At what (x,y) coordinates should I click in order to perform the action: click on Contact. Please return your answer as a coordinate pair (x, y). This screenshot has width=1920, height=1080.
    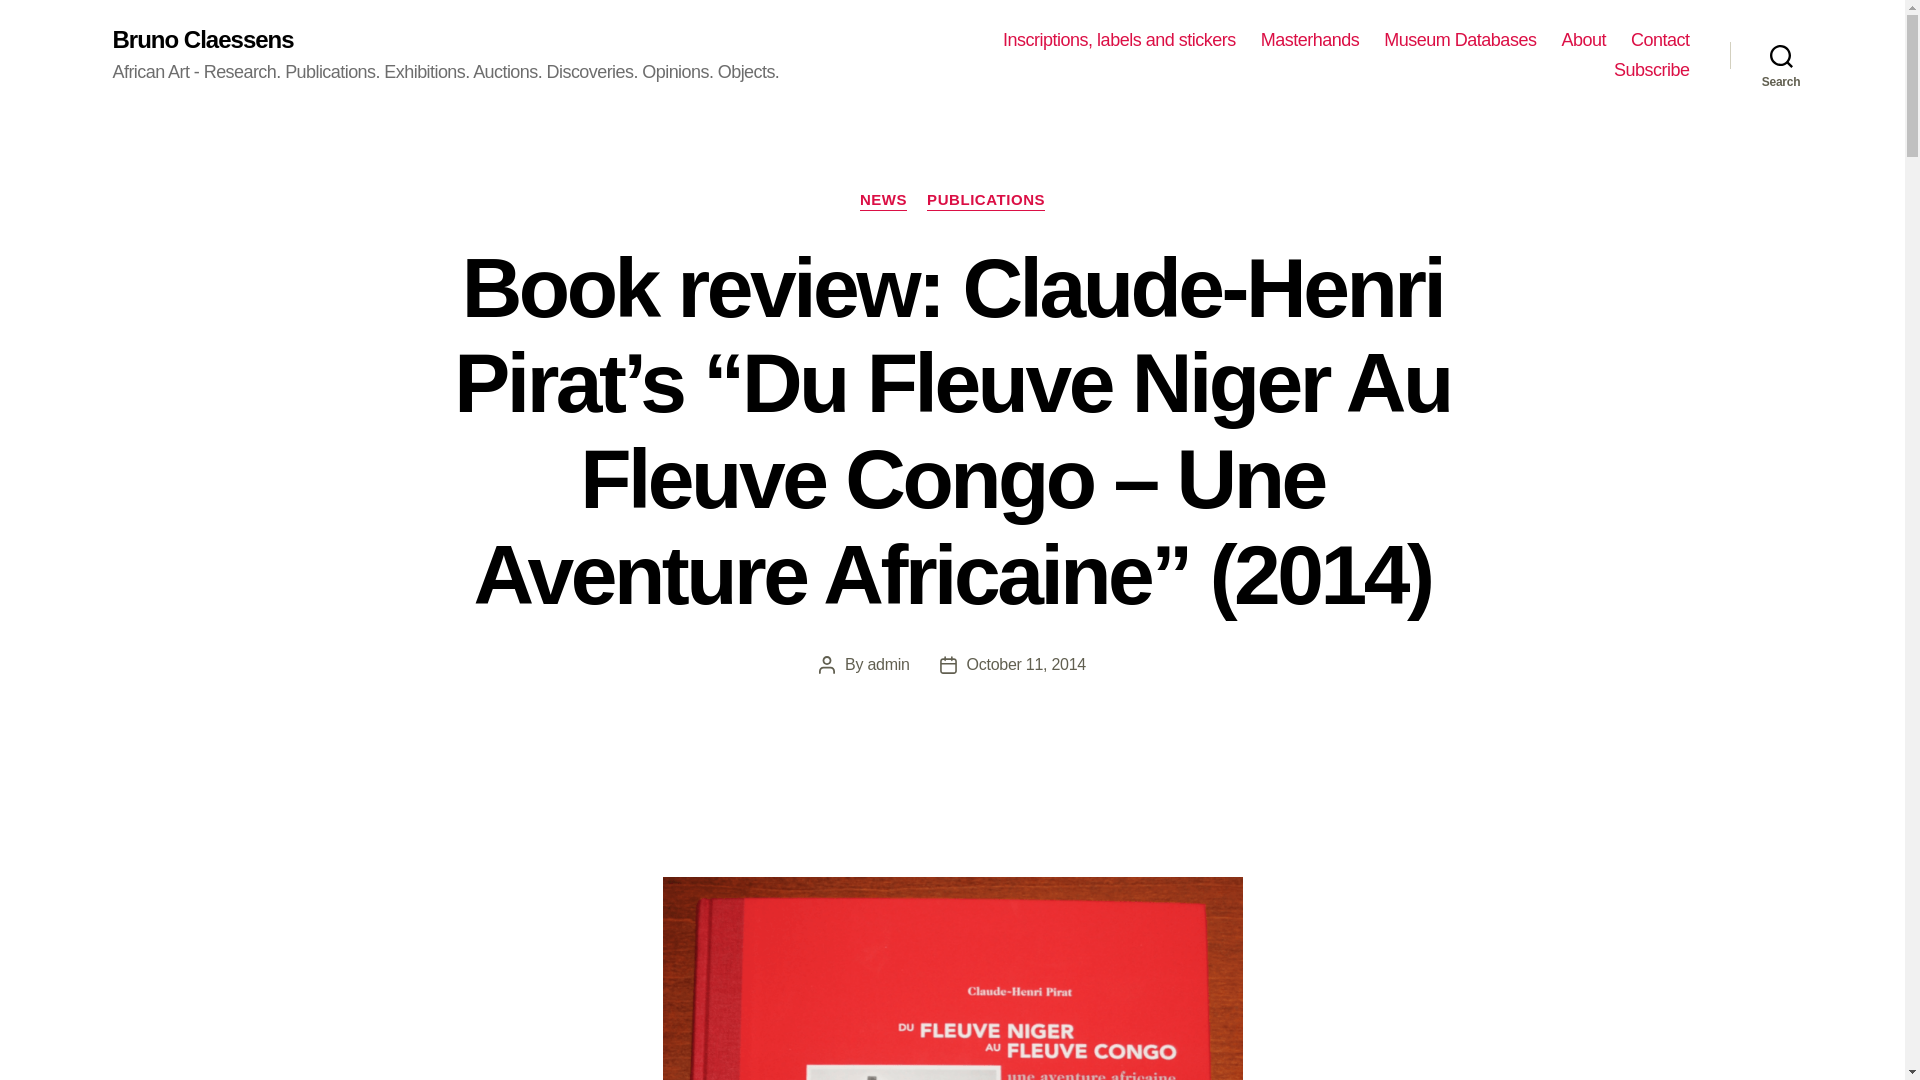
    Looking at the image, I should click on (1660, 40).